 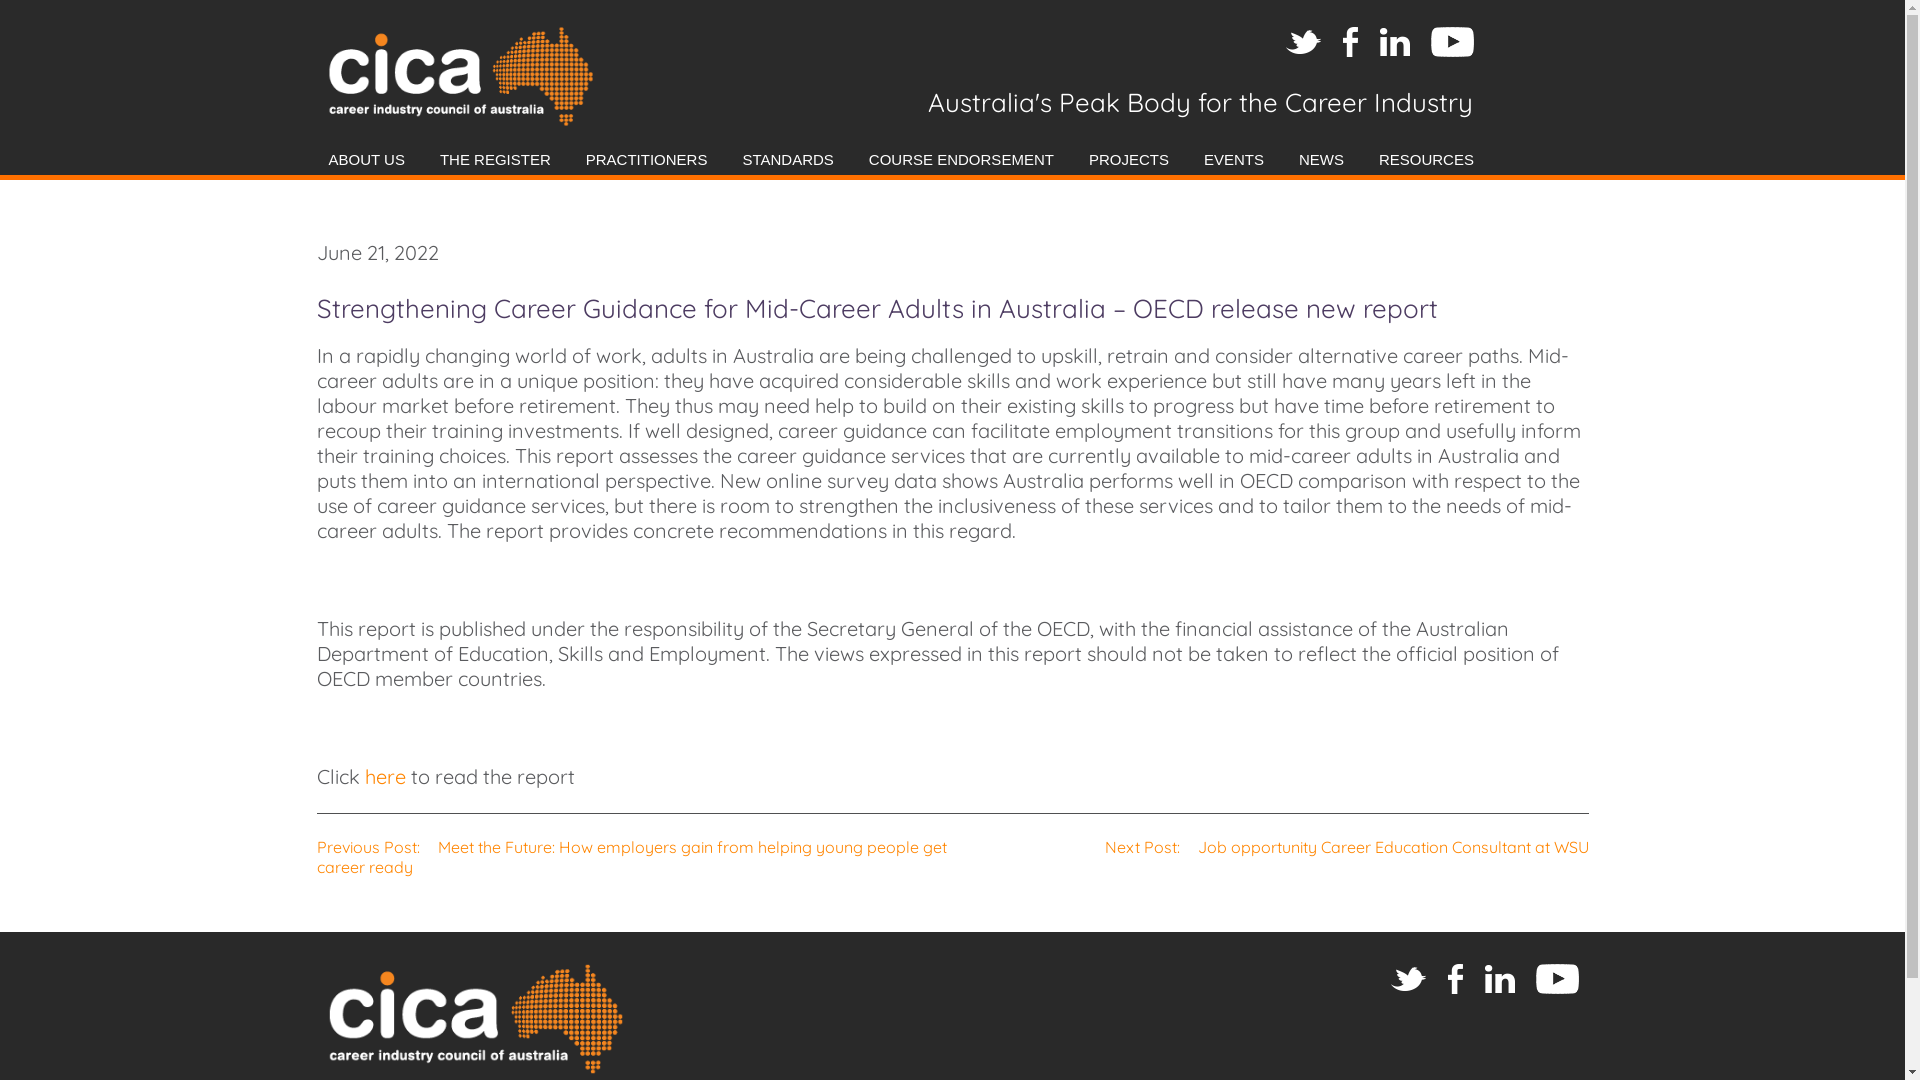 What do you see at coordinates (788, 160) in the screenshot?
I see `STANDARDS` at bounding box center [788, 160].